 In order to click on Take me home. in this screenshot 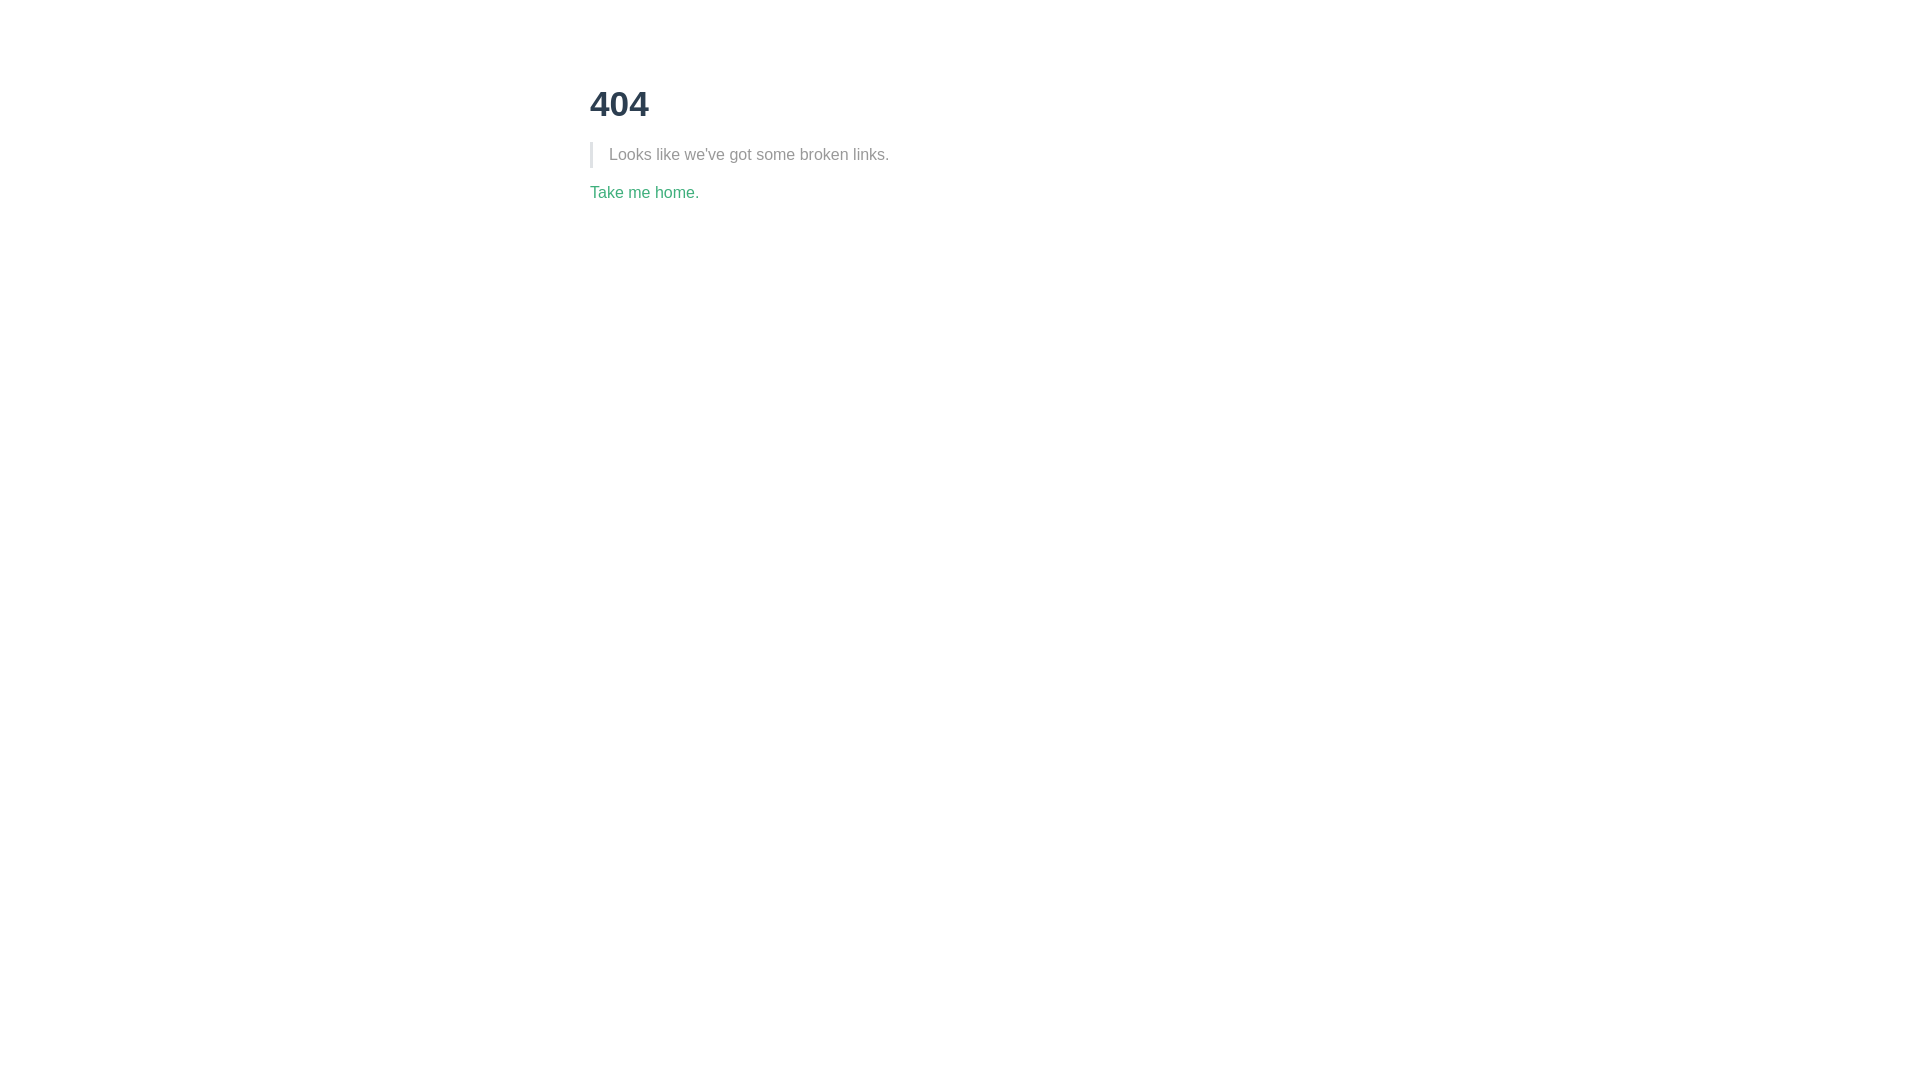, I will do `click(644, 192)`.